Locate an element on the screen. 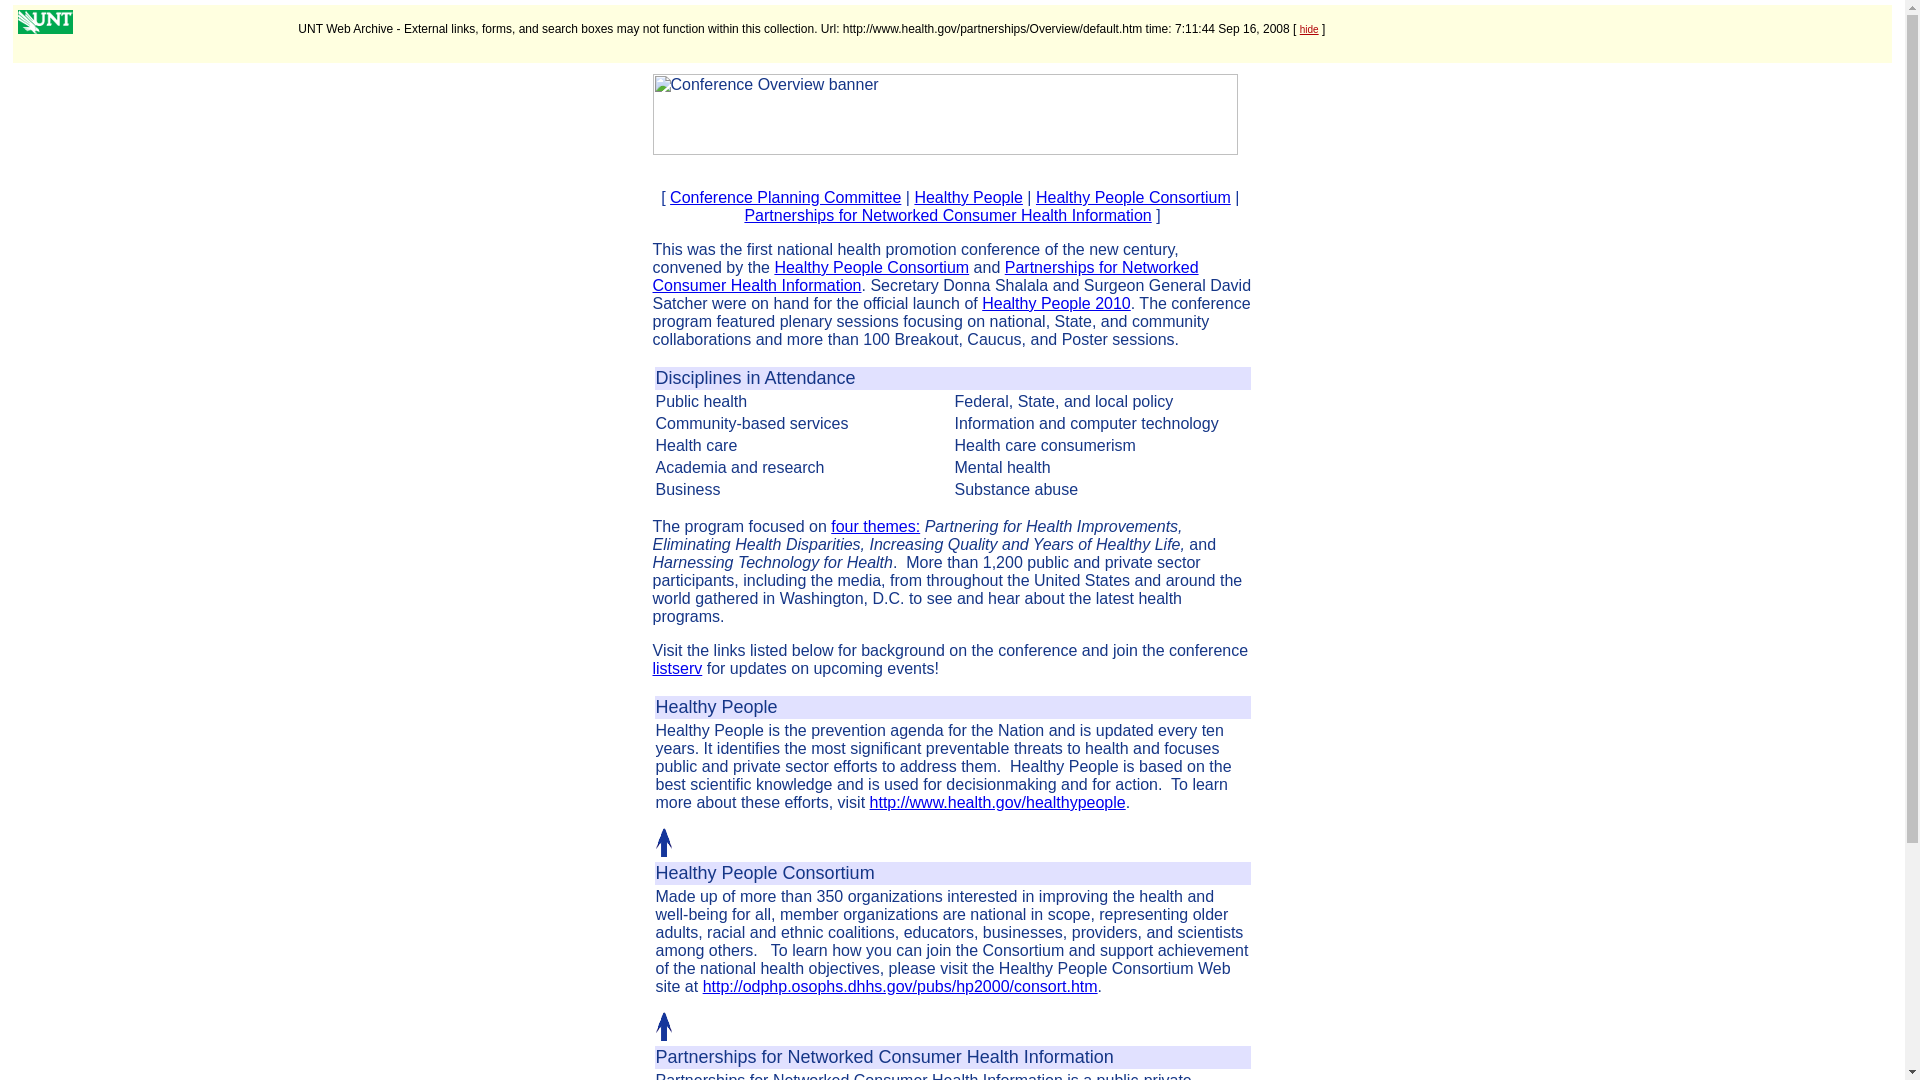 This screenshot has width=1920, height=1080. Healthy People Consortium is located at coordinates (1133, 198).